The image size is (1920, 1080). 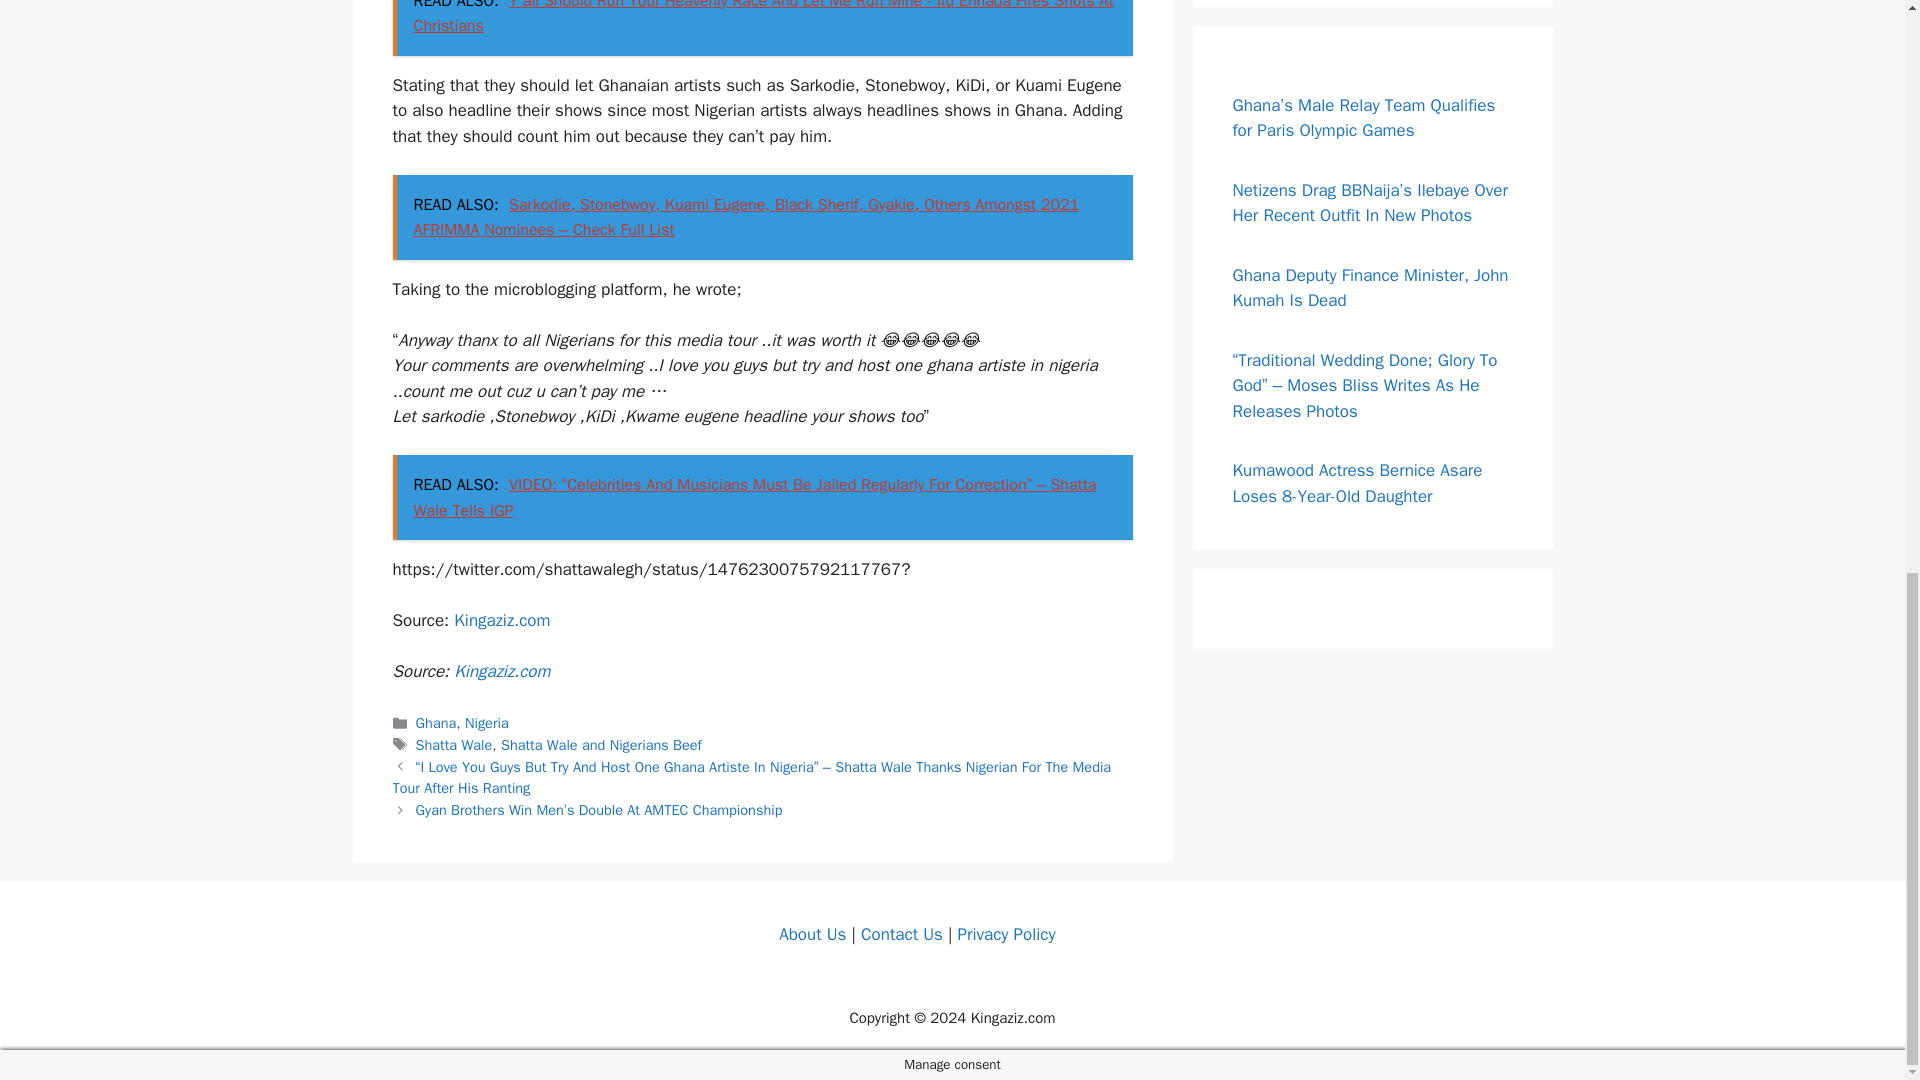 What do you see at coordinates (486, 722) in the screenshot?
I see `Nigeria` at bounding box center [486, 722].